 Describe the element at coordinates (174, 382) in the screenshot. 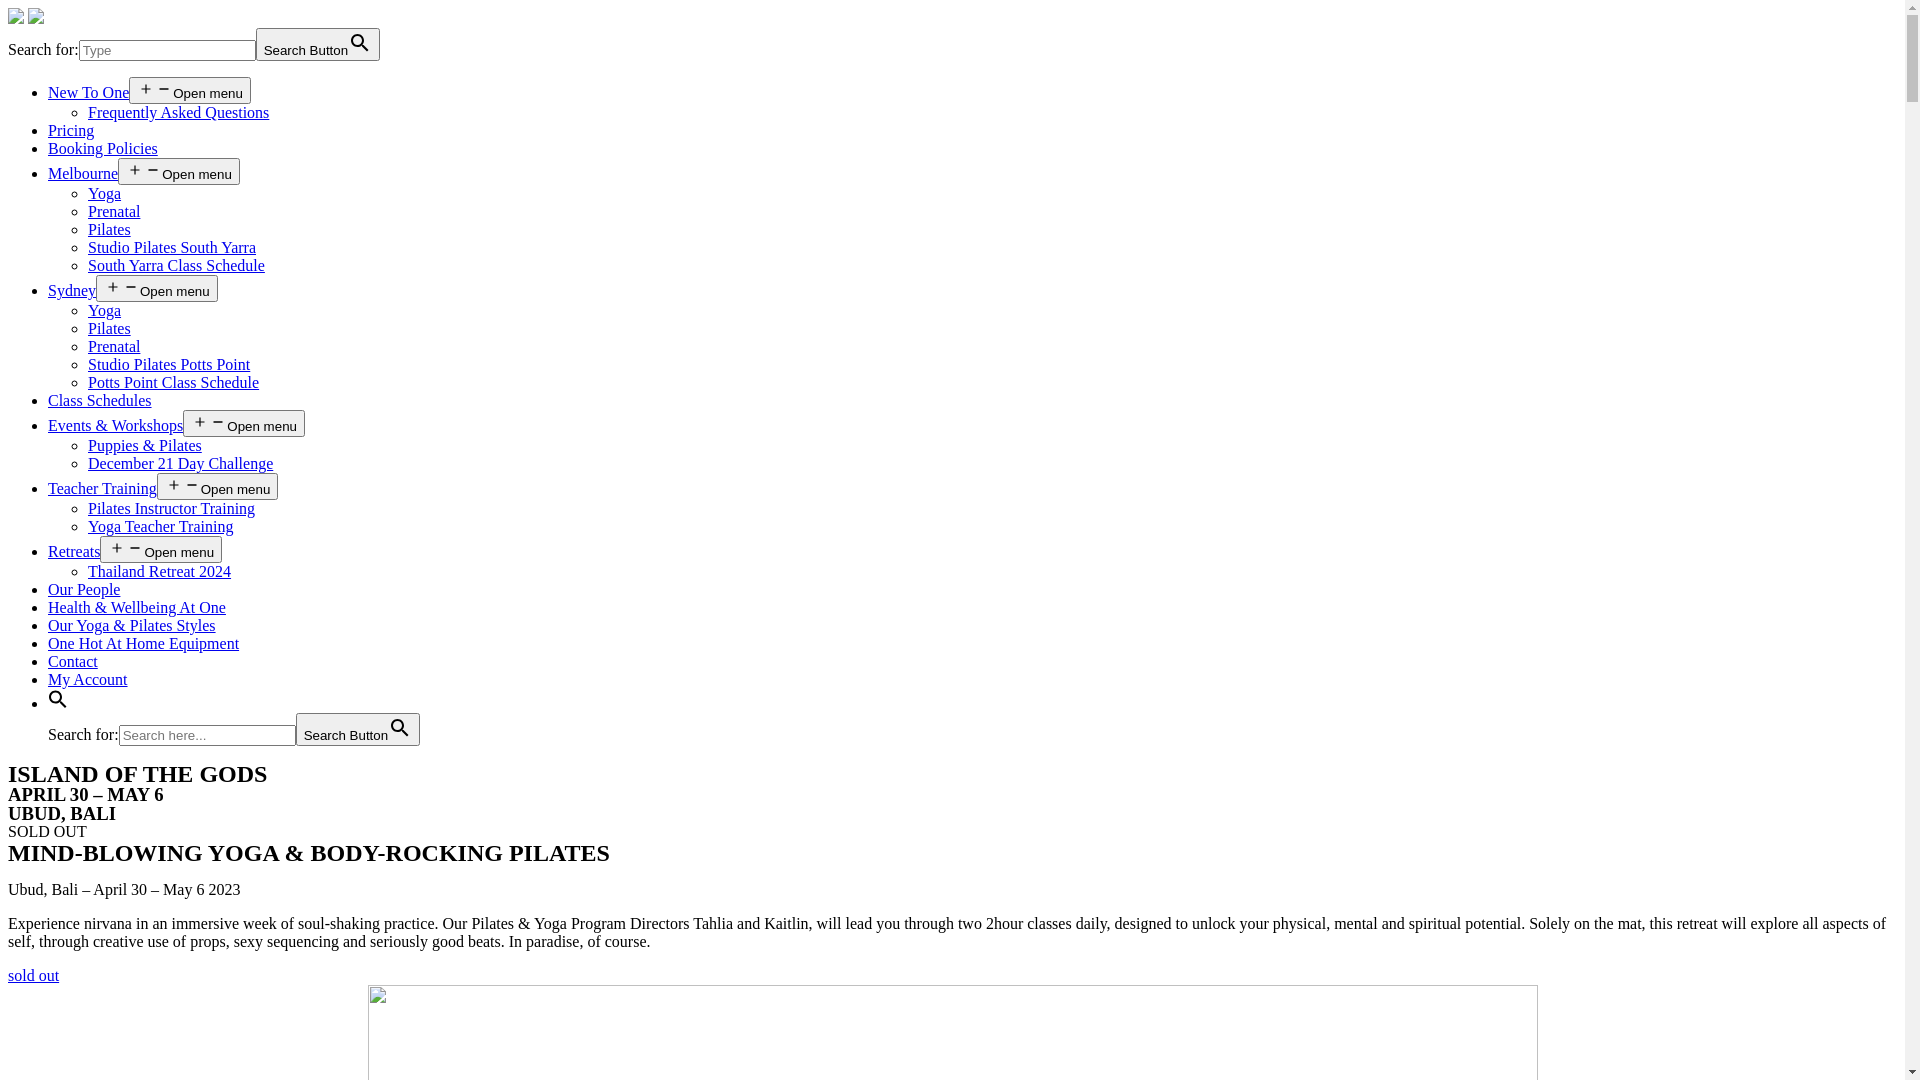

I see `Potts Point Class Schedule` at that location.